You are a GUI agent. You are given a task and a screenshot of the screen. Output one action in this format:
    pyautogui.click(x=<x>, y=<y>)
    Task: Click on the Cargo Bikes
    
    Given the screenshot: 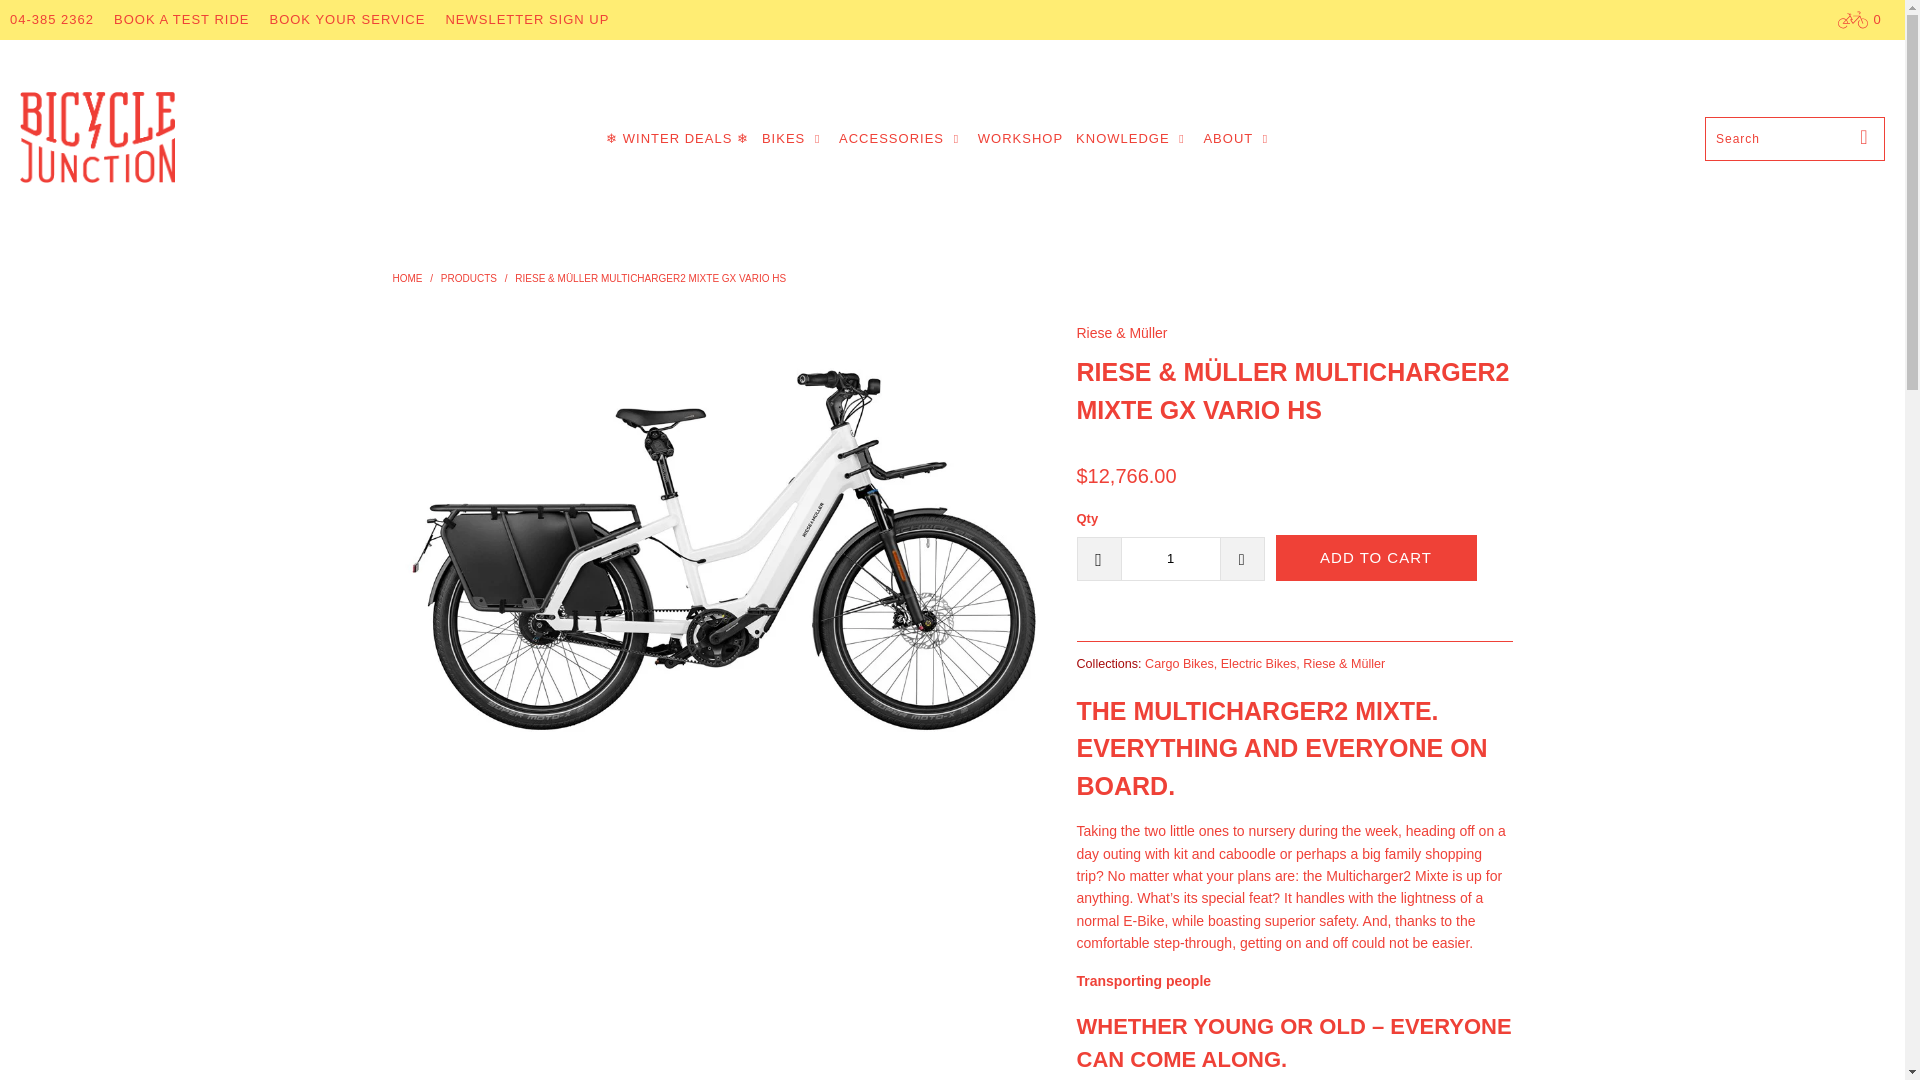 What is the action you would take?
    pyautogui.click(x=1178, y=663)
    